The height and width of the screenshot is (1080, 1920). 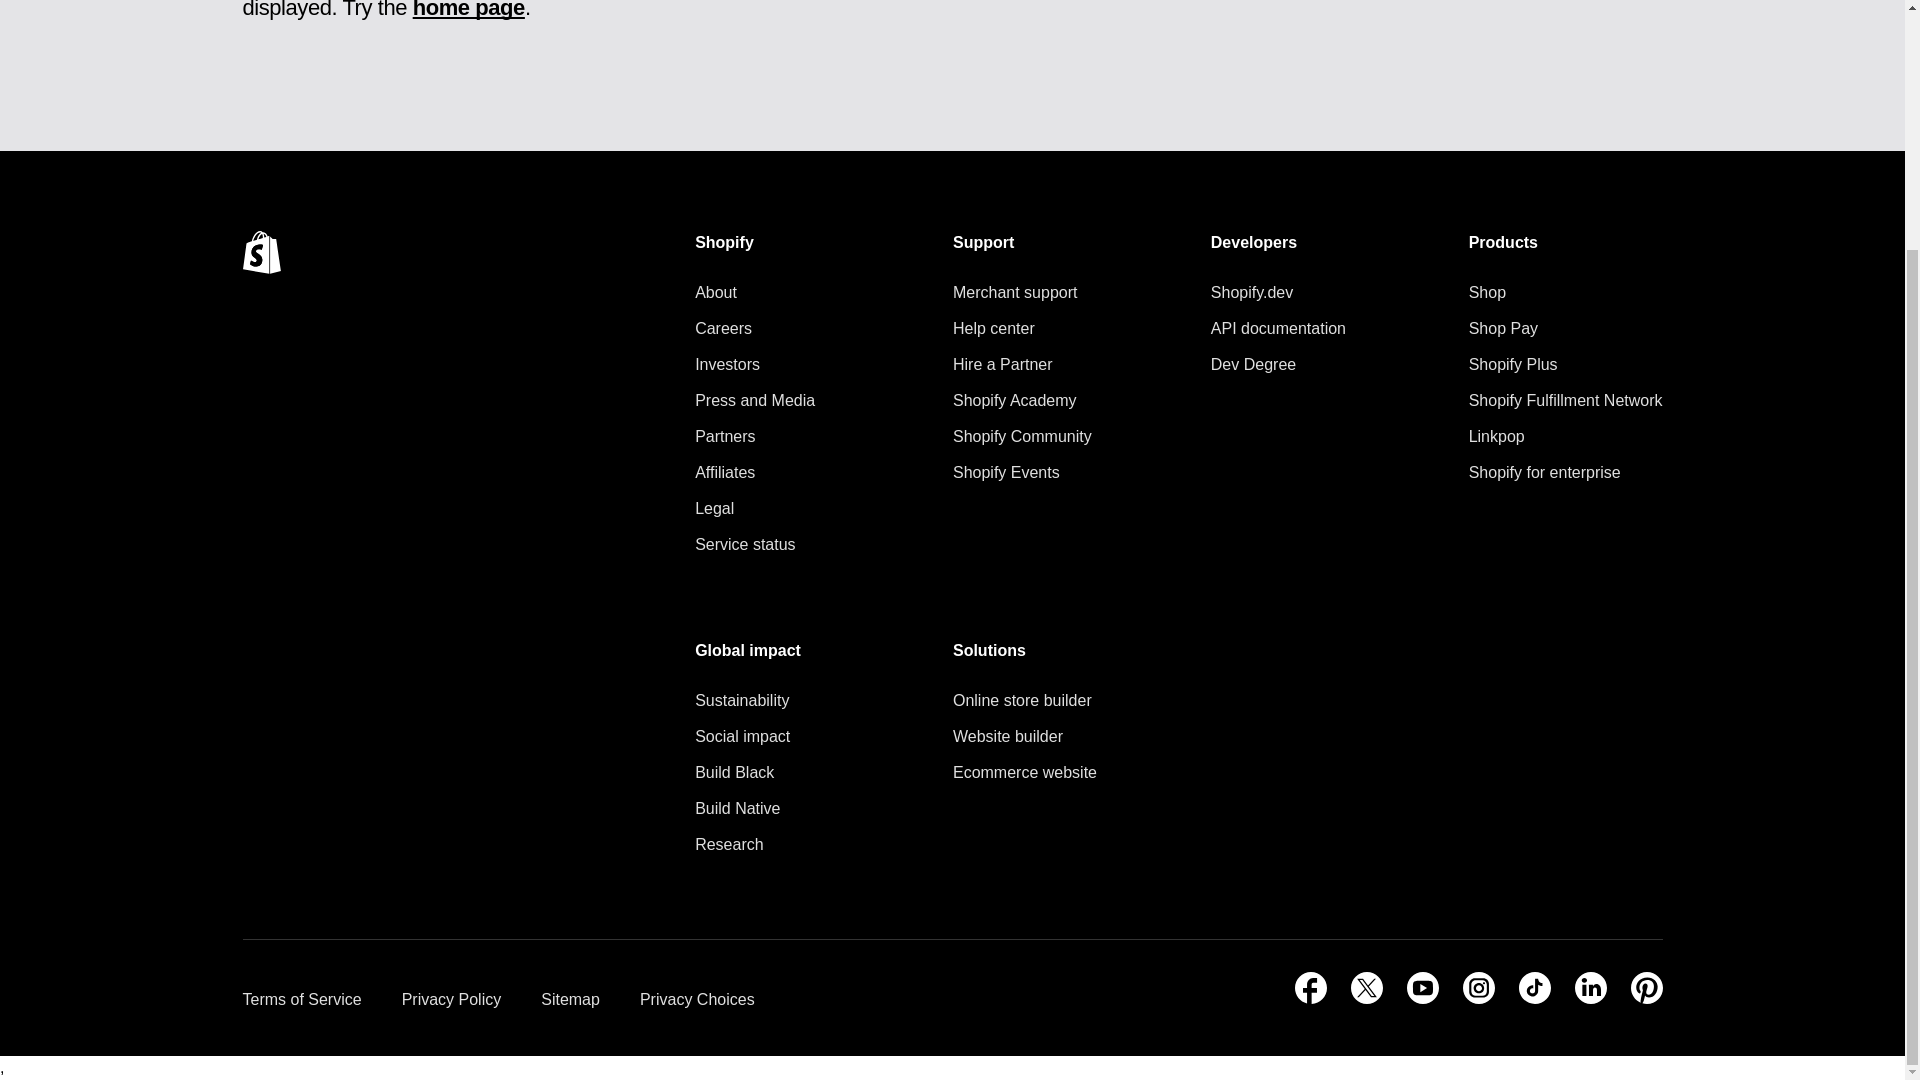 What do you see at coordinates (754, 292) in the screenshot?
I see `About` at bounding box center [754, 292].